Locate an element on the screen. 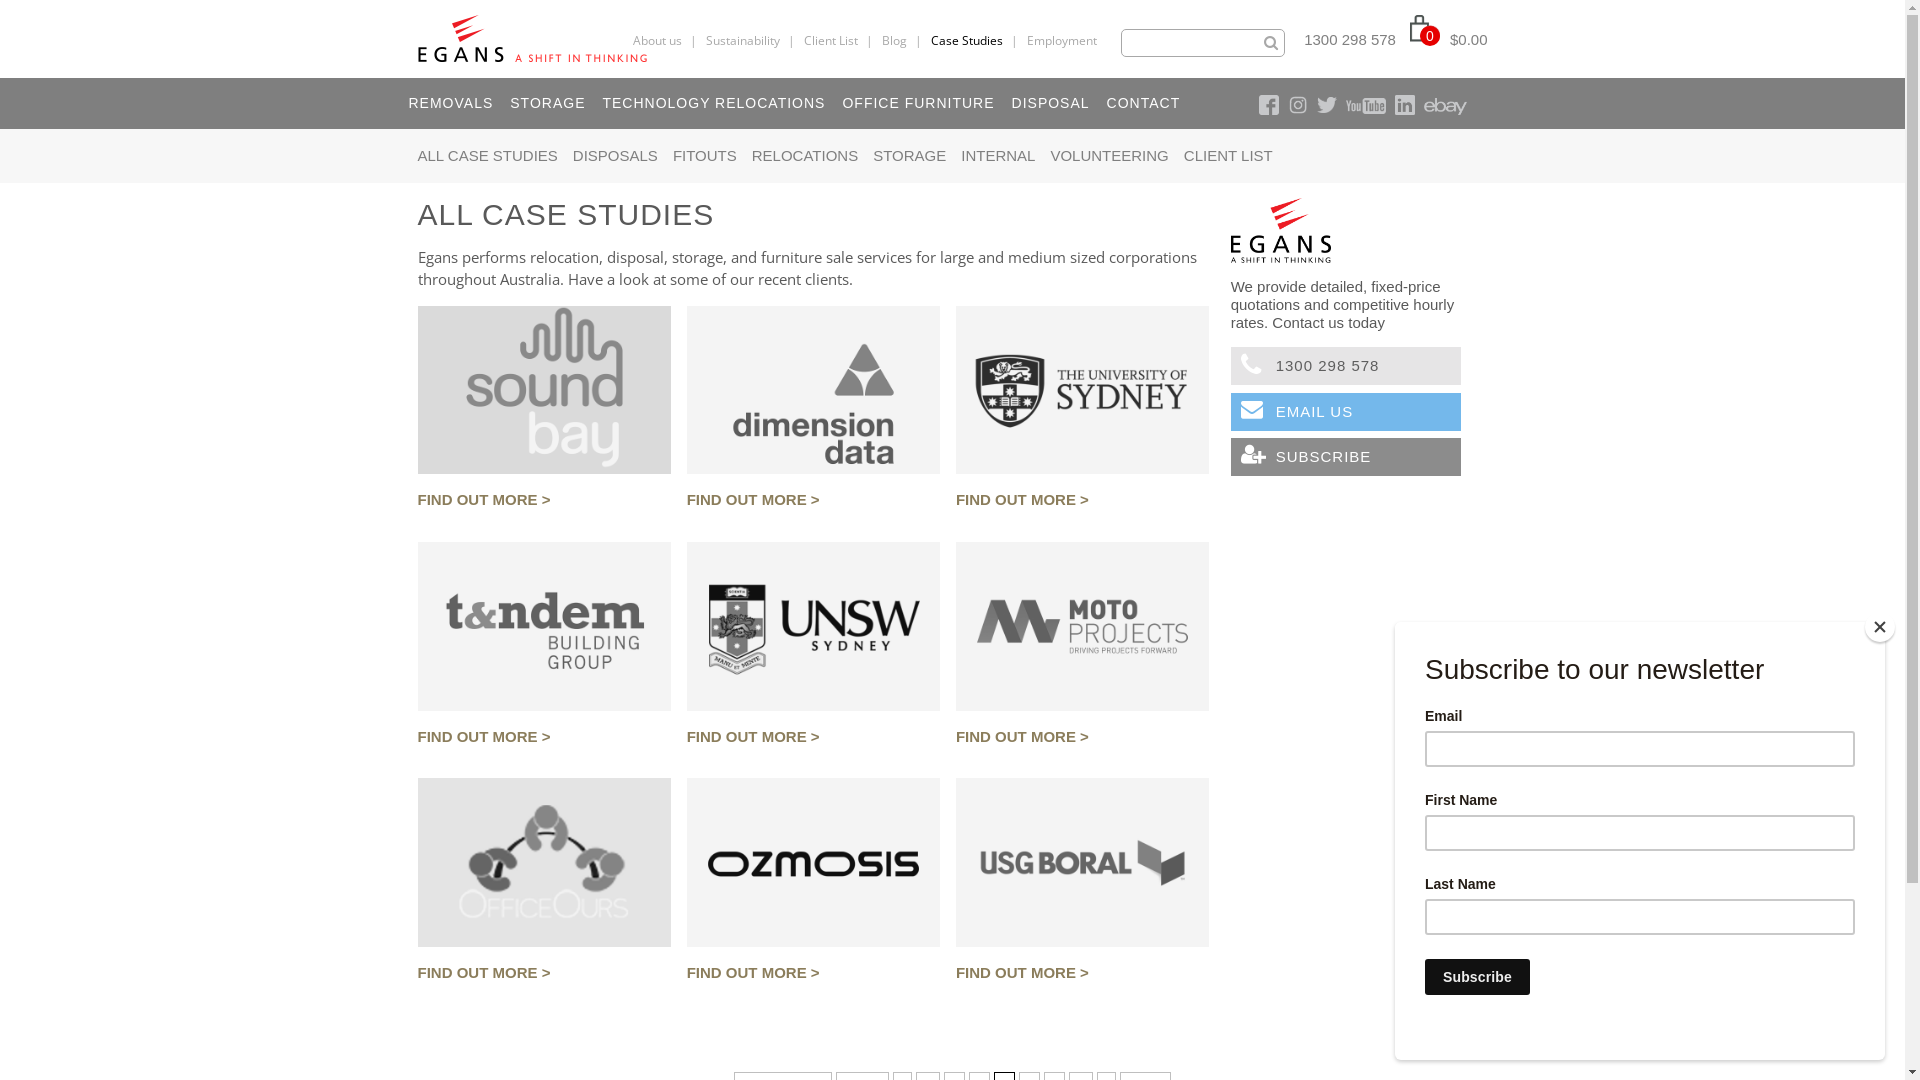 Image resolution: width=1920 pixels, height=1080 pixels. Facebook is located at coordinates (1268, 105).